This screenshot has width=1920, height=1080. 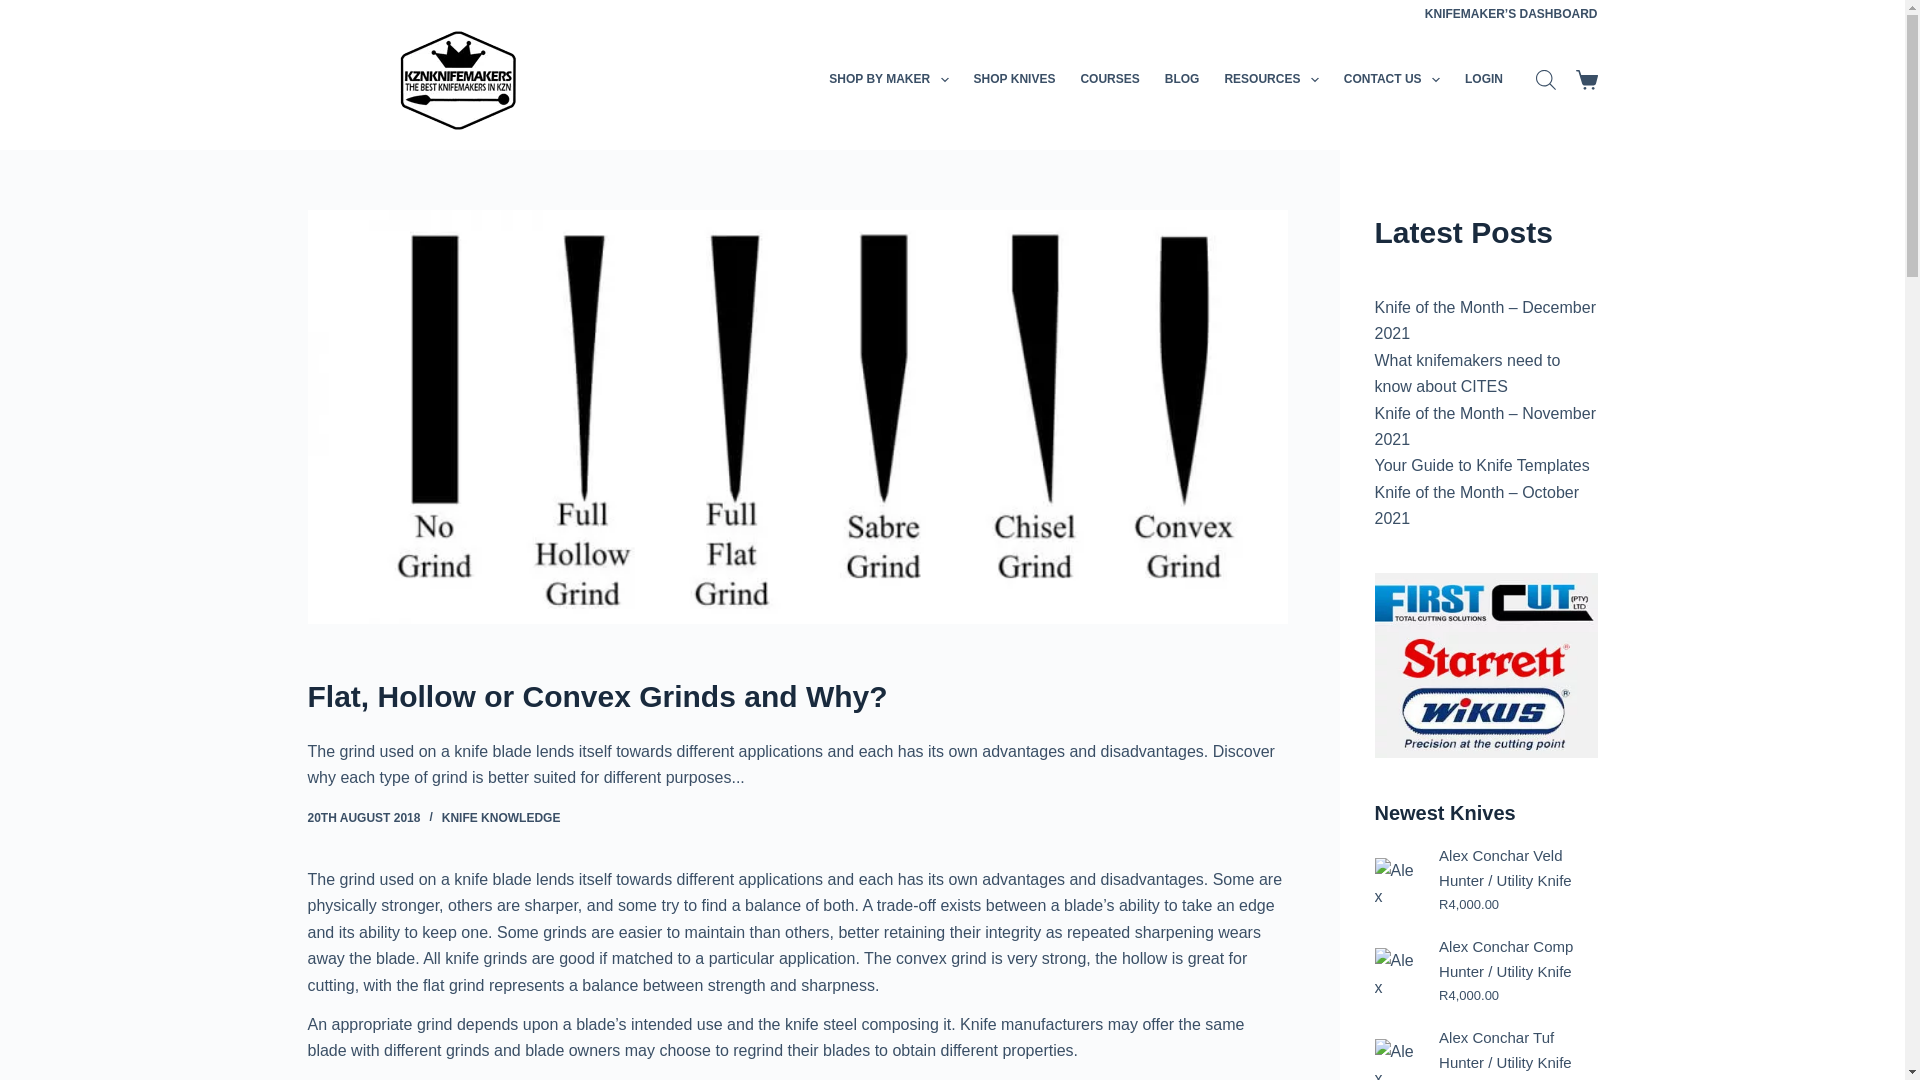 I want to click on Alex Conchar Hunter Utility Knife Comp, so click(x=1396, y=970).